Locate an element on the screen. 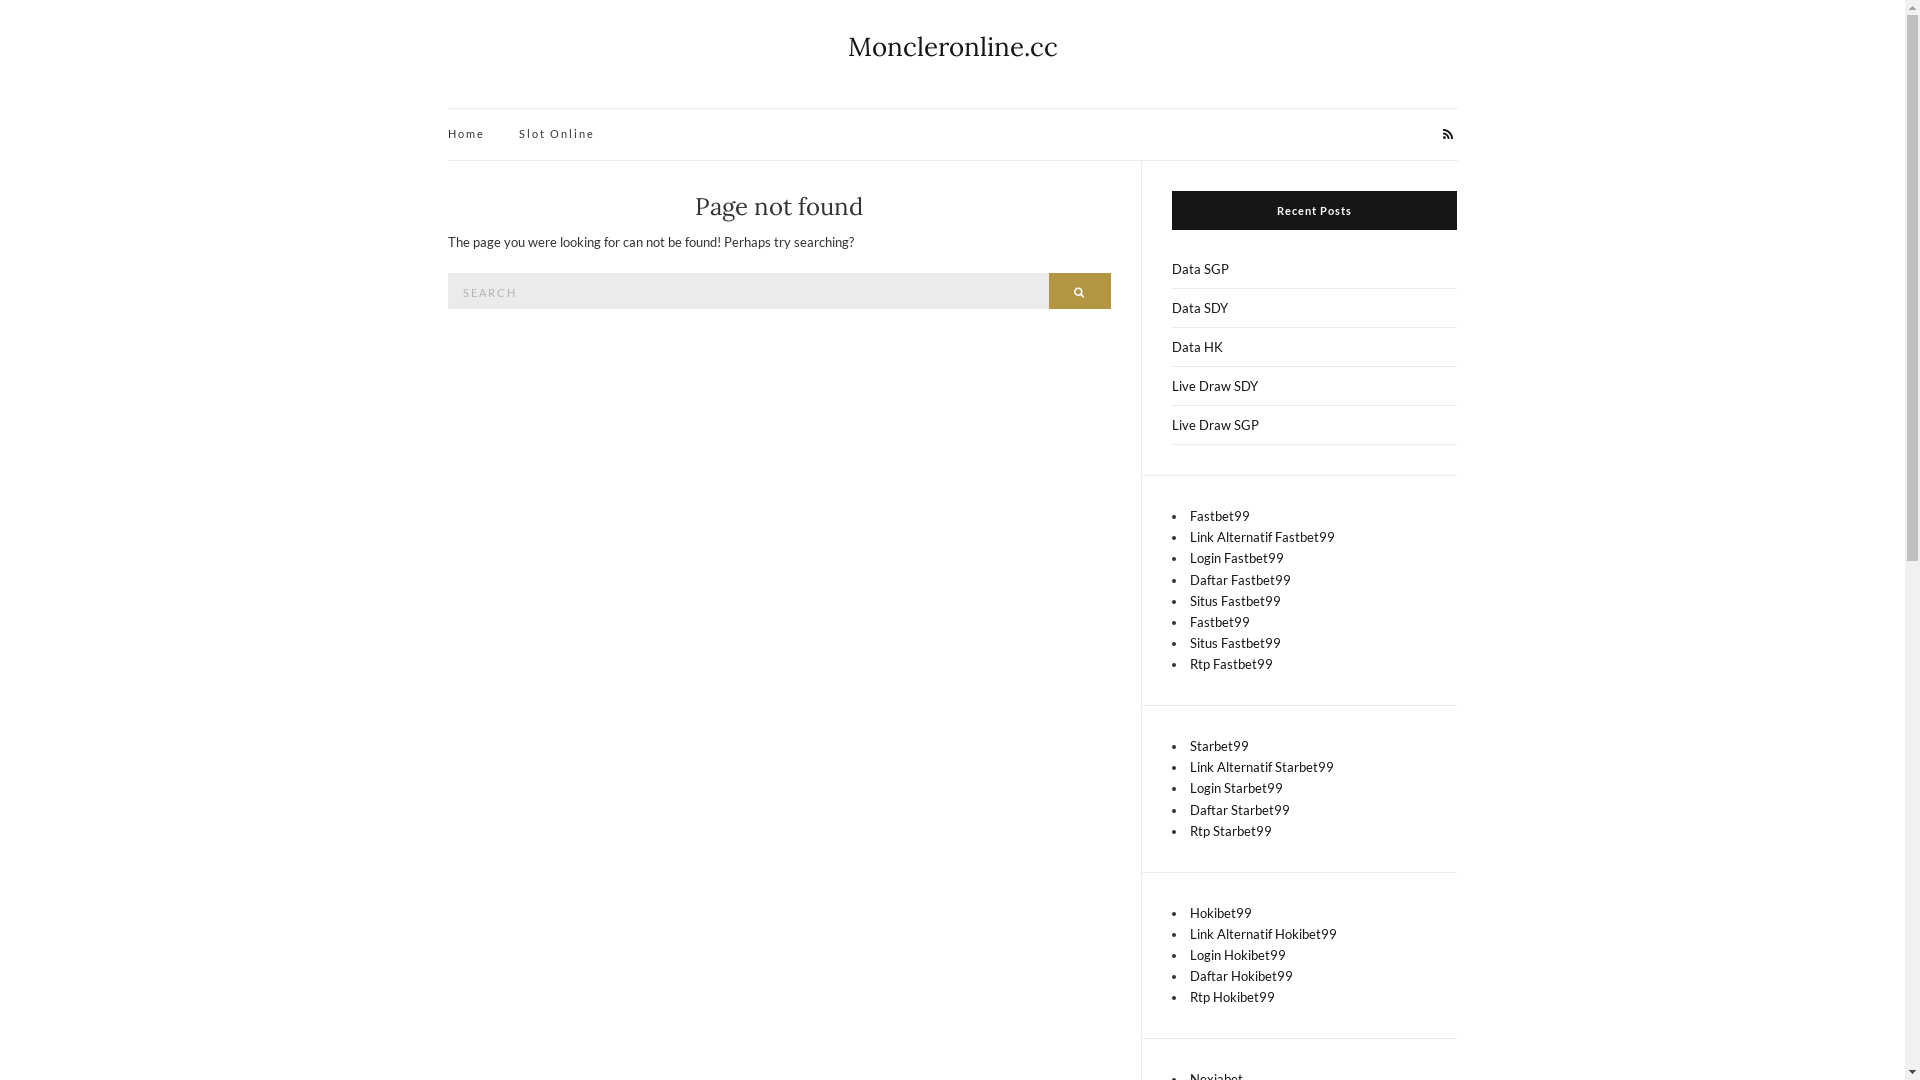 The width and height of the screenshot is (1920, 1080). Live Draw SDY is located at coordinates (1315, 386).